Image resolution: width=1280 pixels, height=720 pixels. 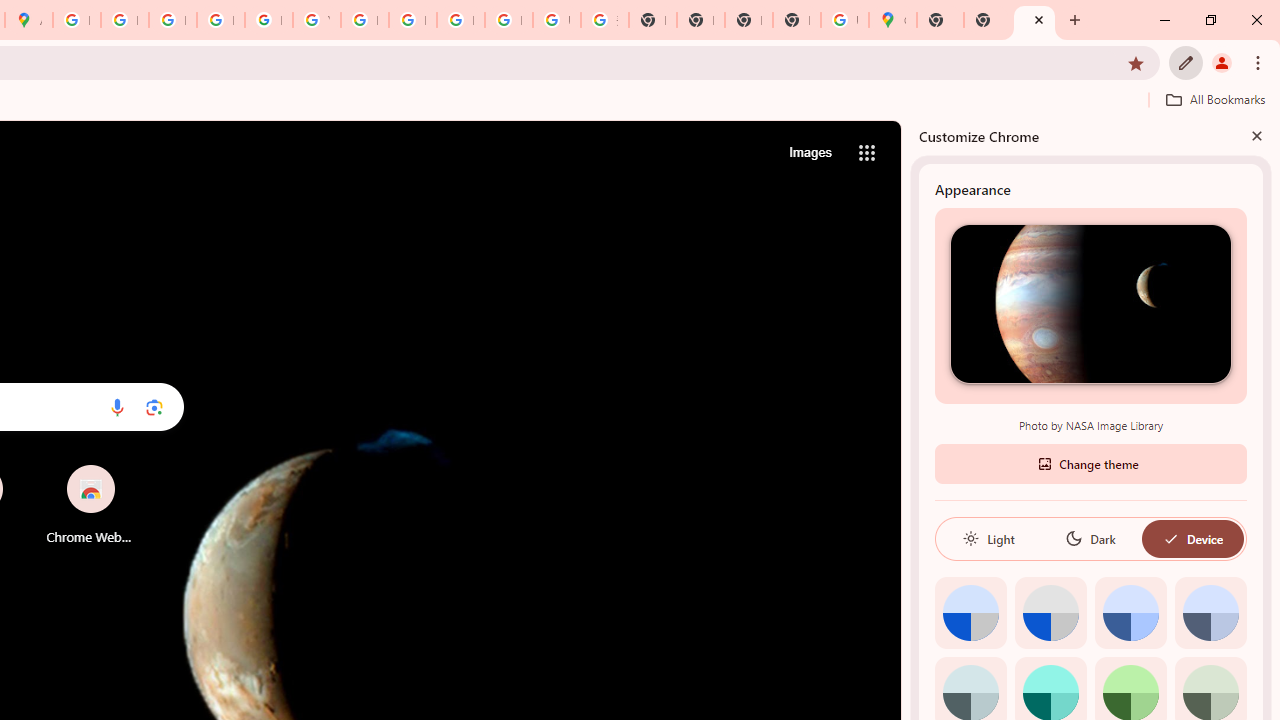 What do you see at coordinates (940, 20) in the screenshot?
I see `New Tab` at bounding box center [940, 20].